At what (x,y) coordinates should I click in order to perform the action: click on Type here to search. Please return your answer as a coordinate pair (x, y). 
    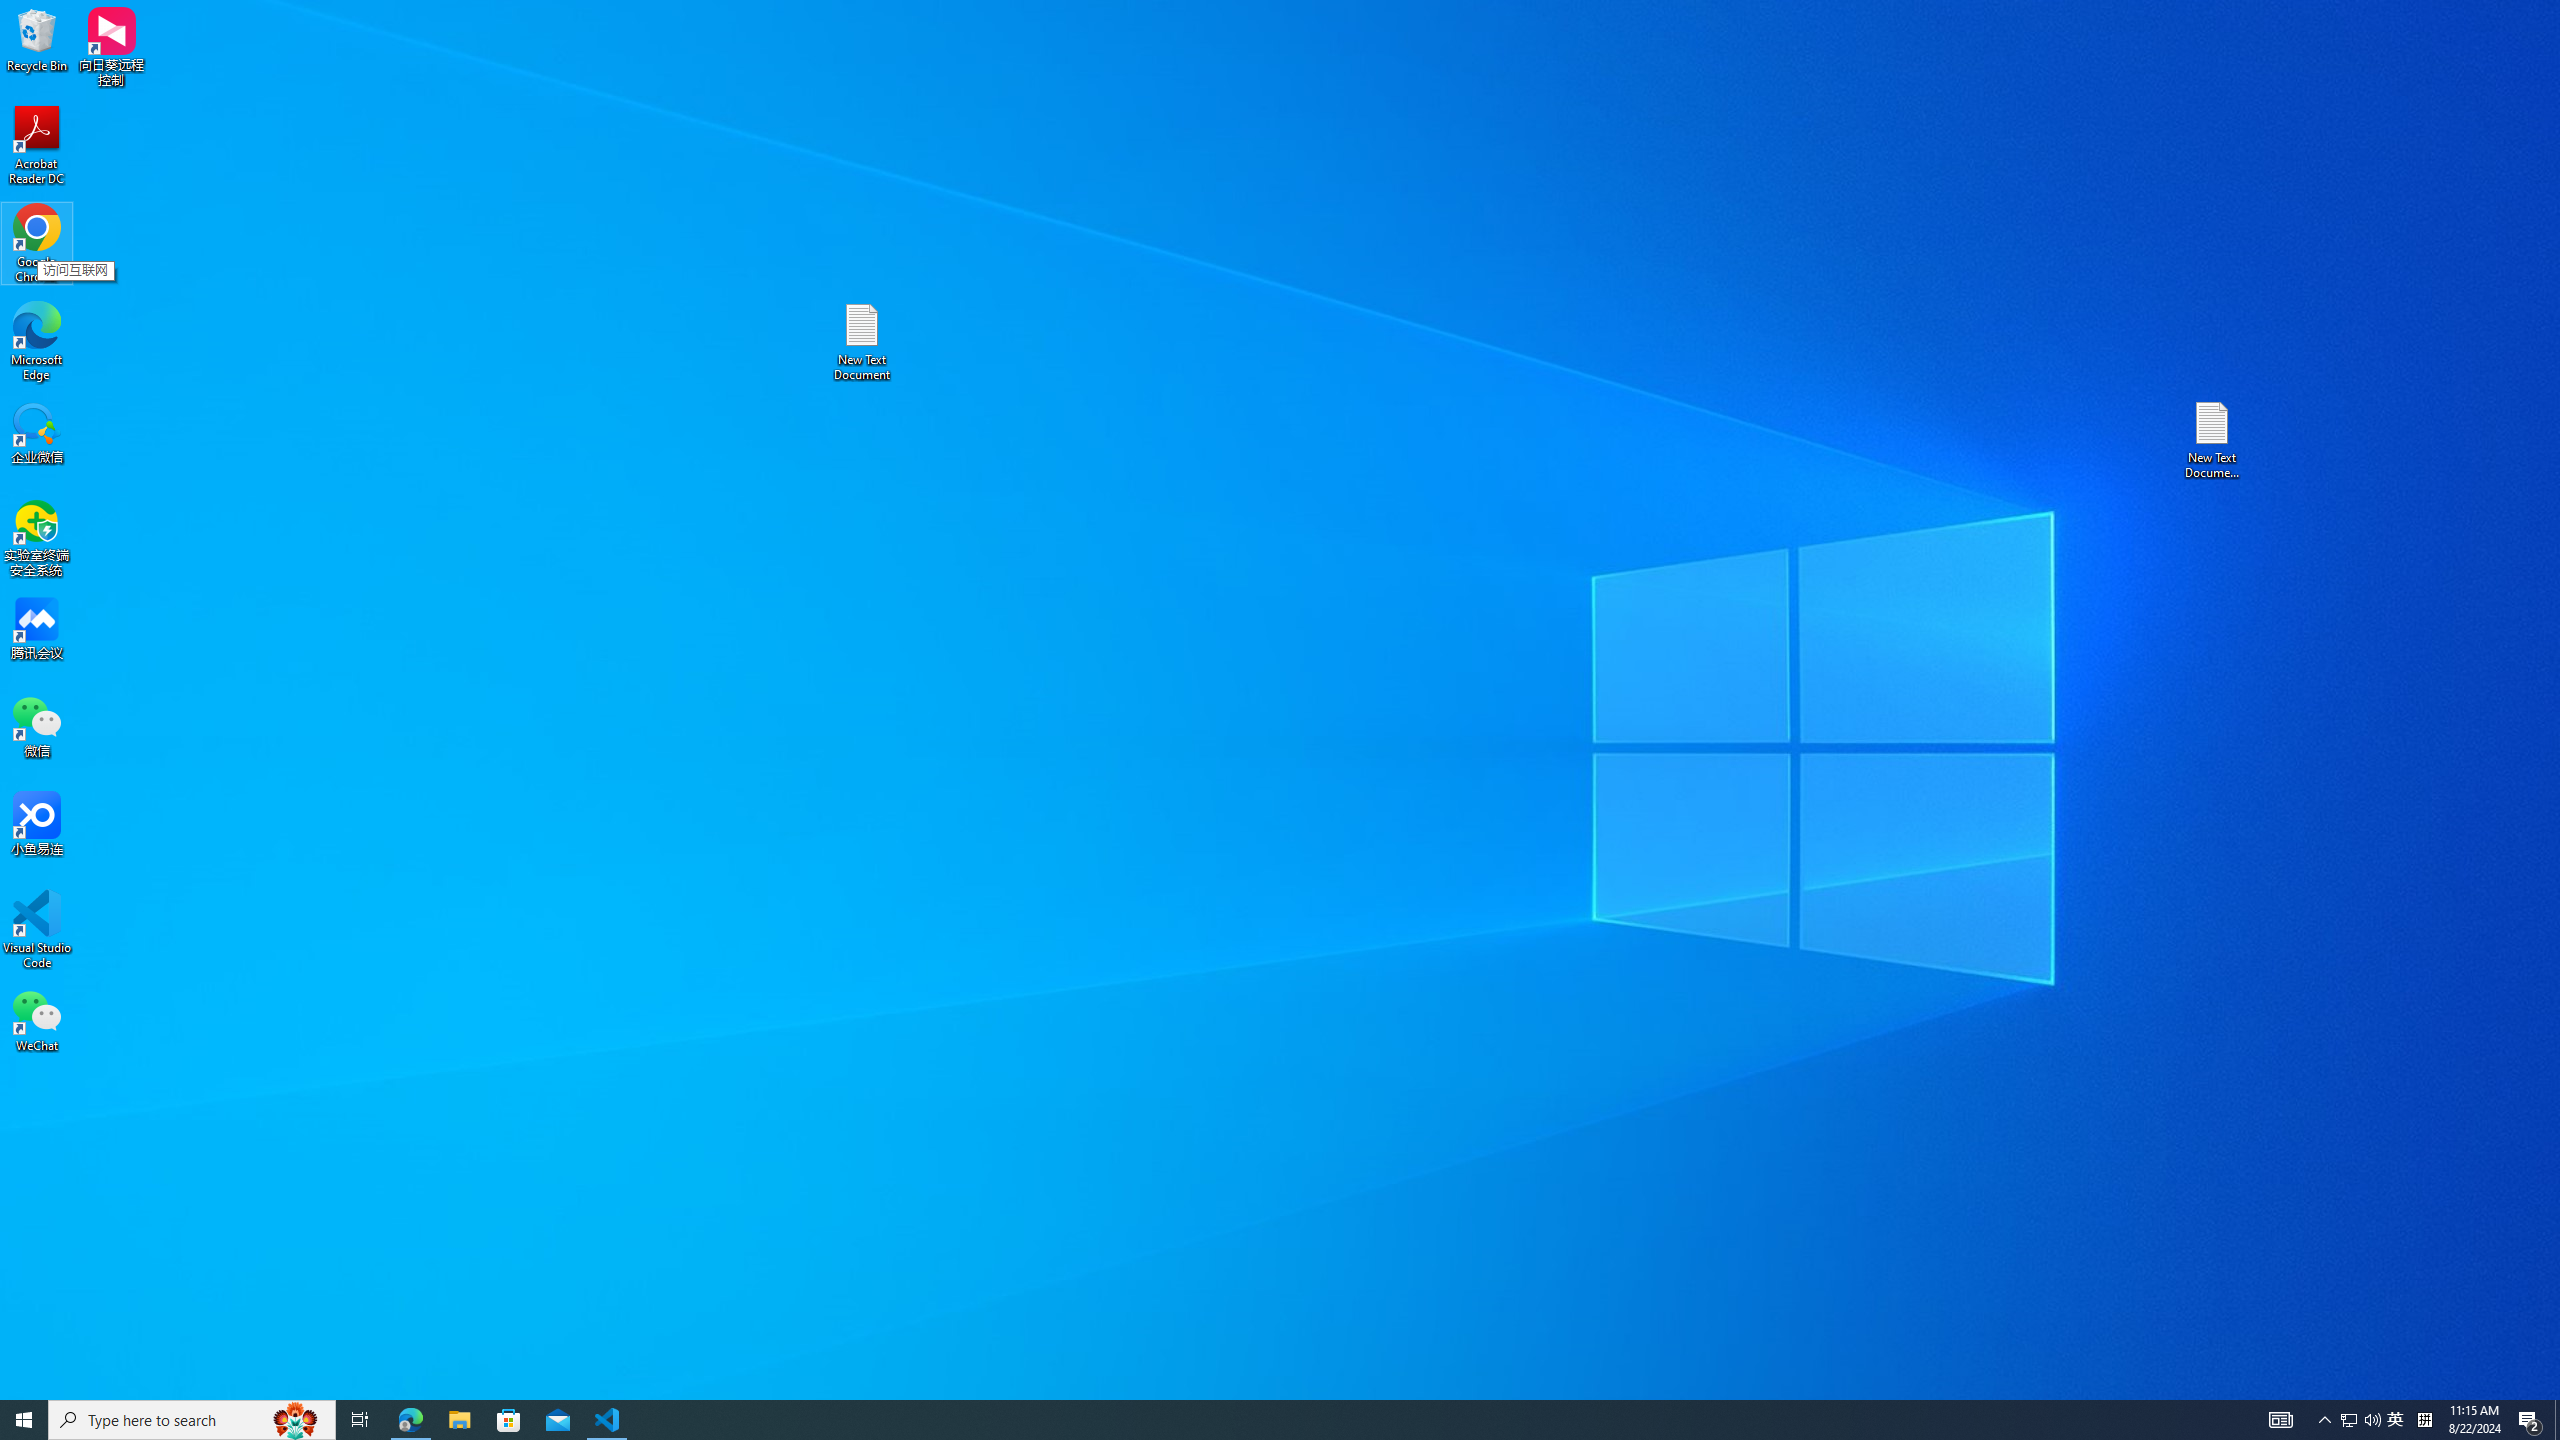
    Looking at the image, I should click on (192, 1420).